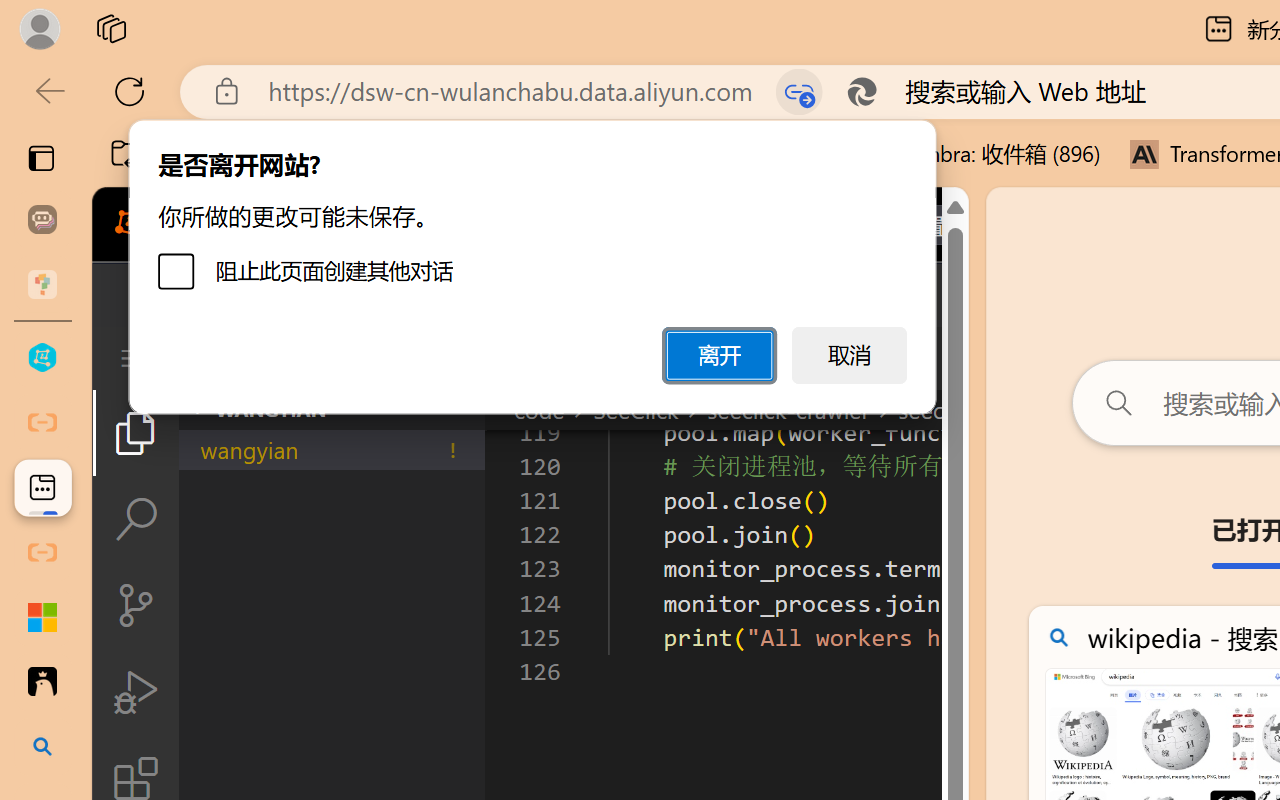  What do you see at coordinates (1070, 114) in the screenshot?
I see `Accessibility Help` at bounding box center [1070, 114].